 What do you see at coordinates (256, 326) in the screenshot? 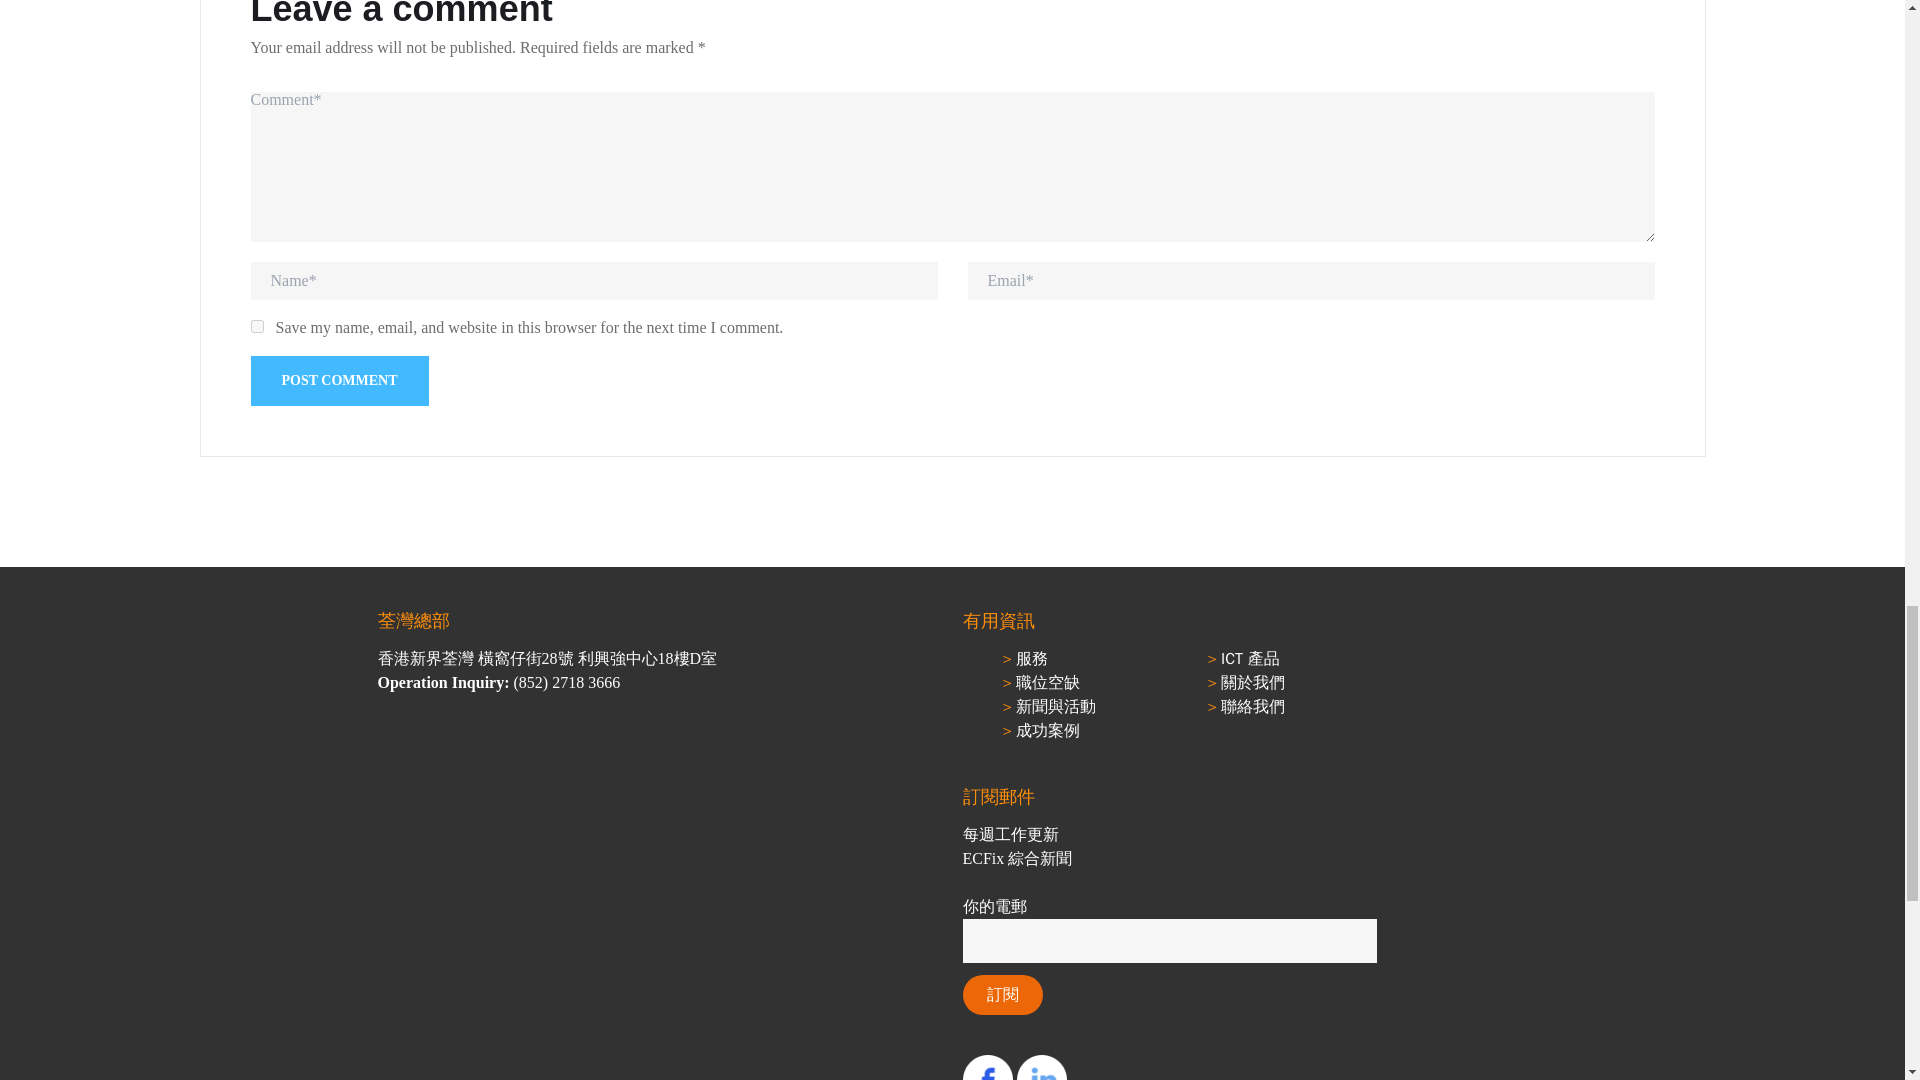
I see `yes` at bounding box center [256, 326].